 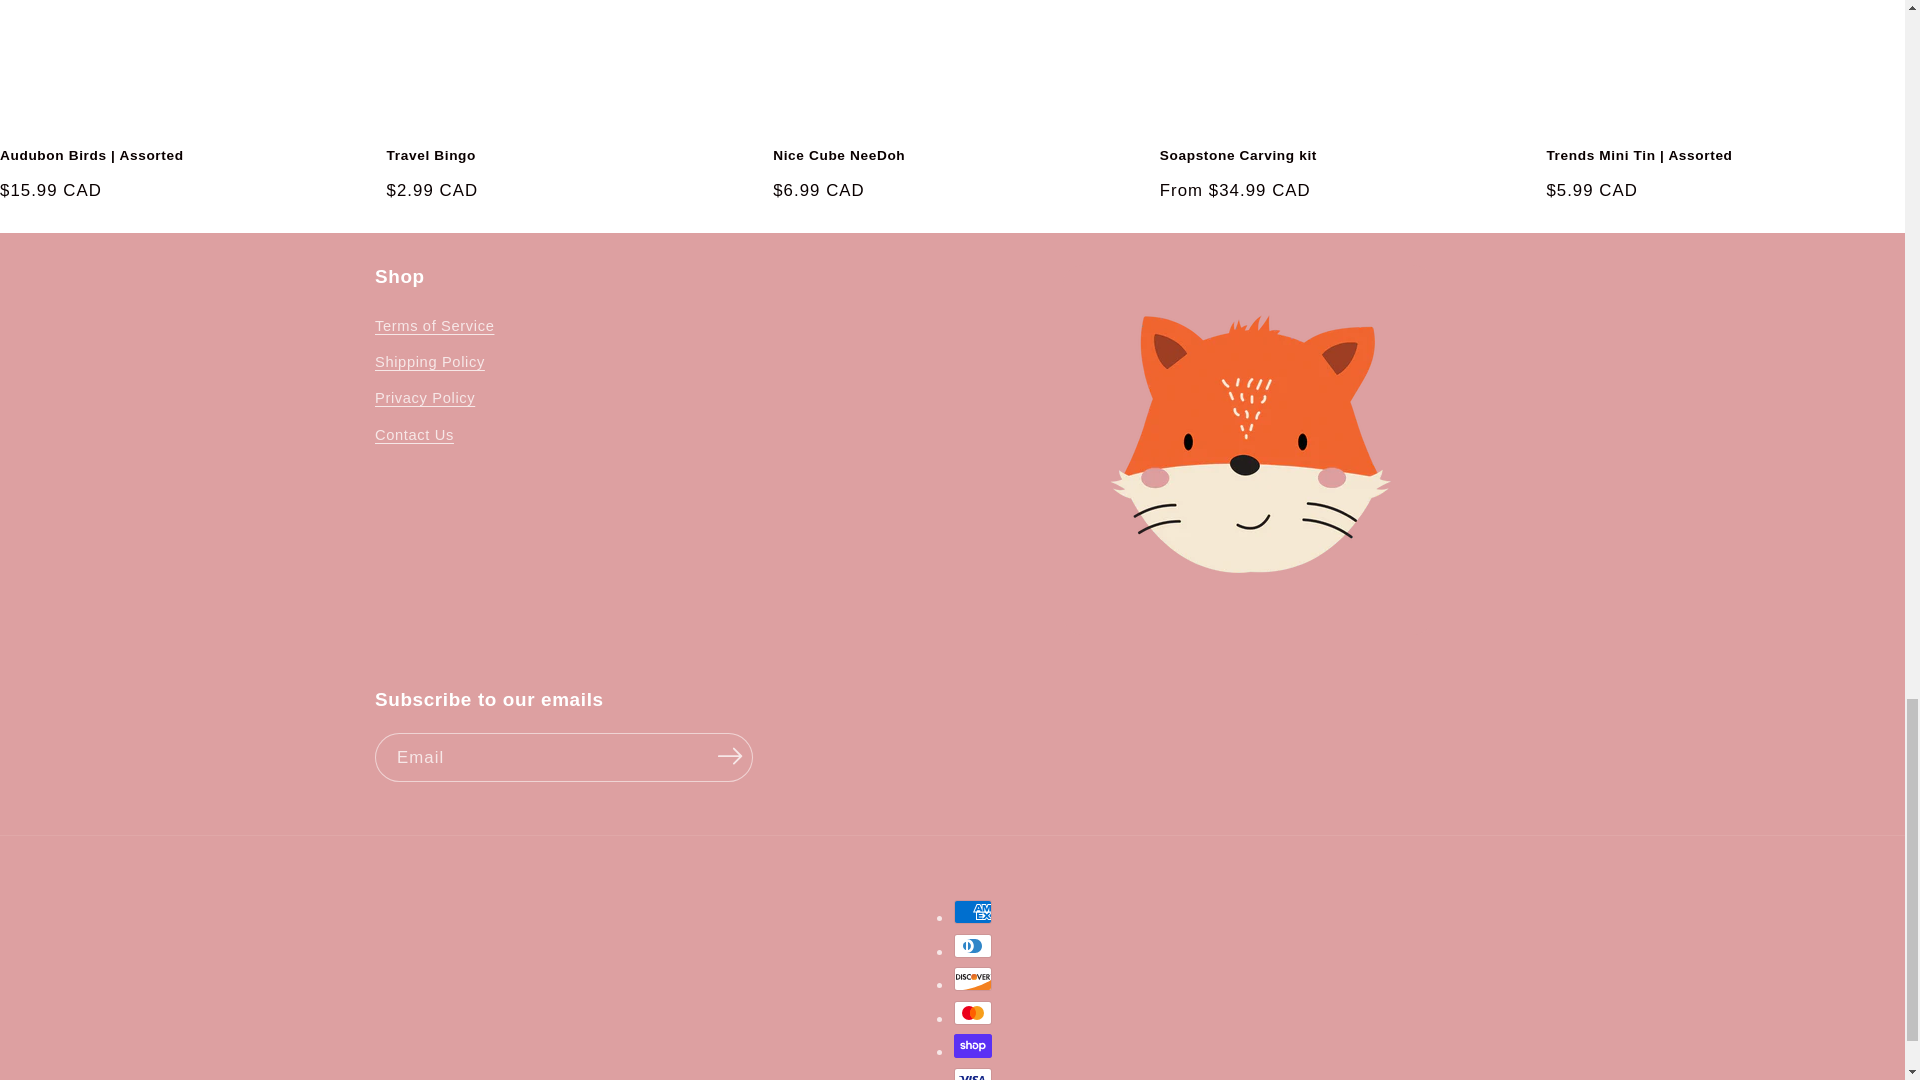 What do you see at coordinates (973, 946) in the screenshot?
I see `Diners Club` at bounding box center [973, 946].